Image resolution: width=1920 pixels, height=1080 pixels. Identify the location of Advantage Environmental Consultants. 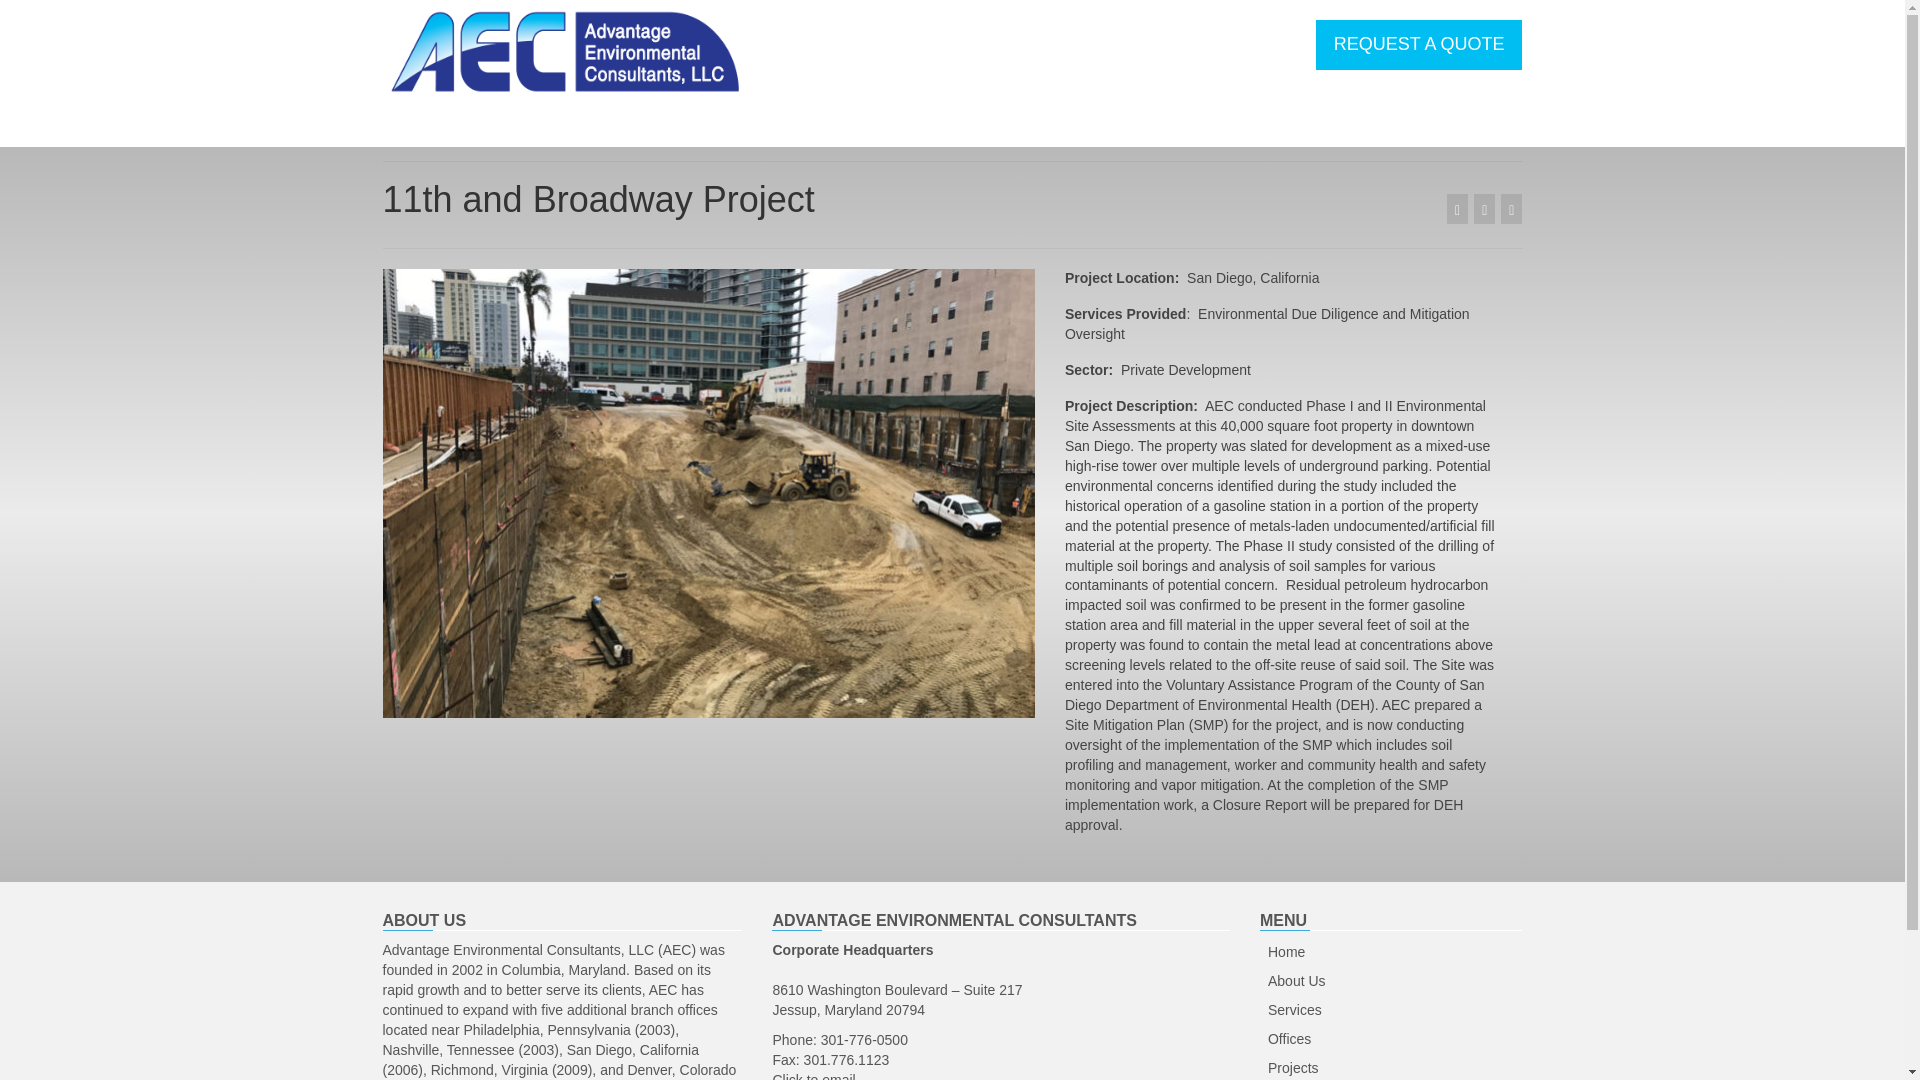
(565, 51).